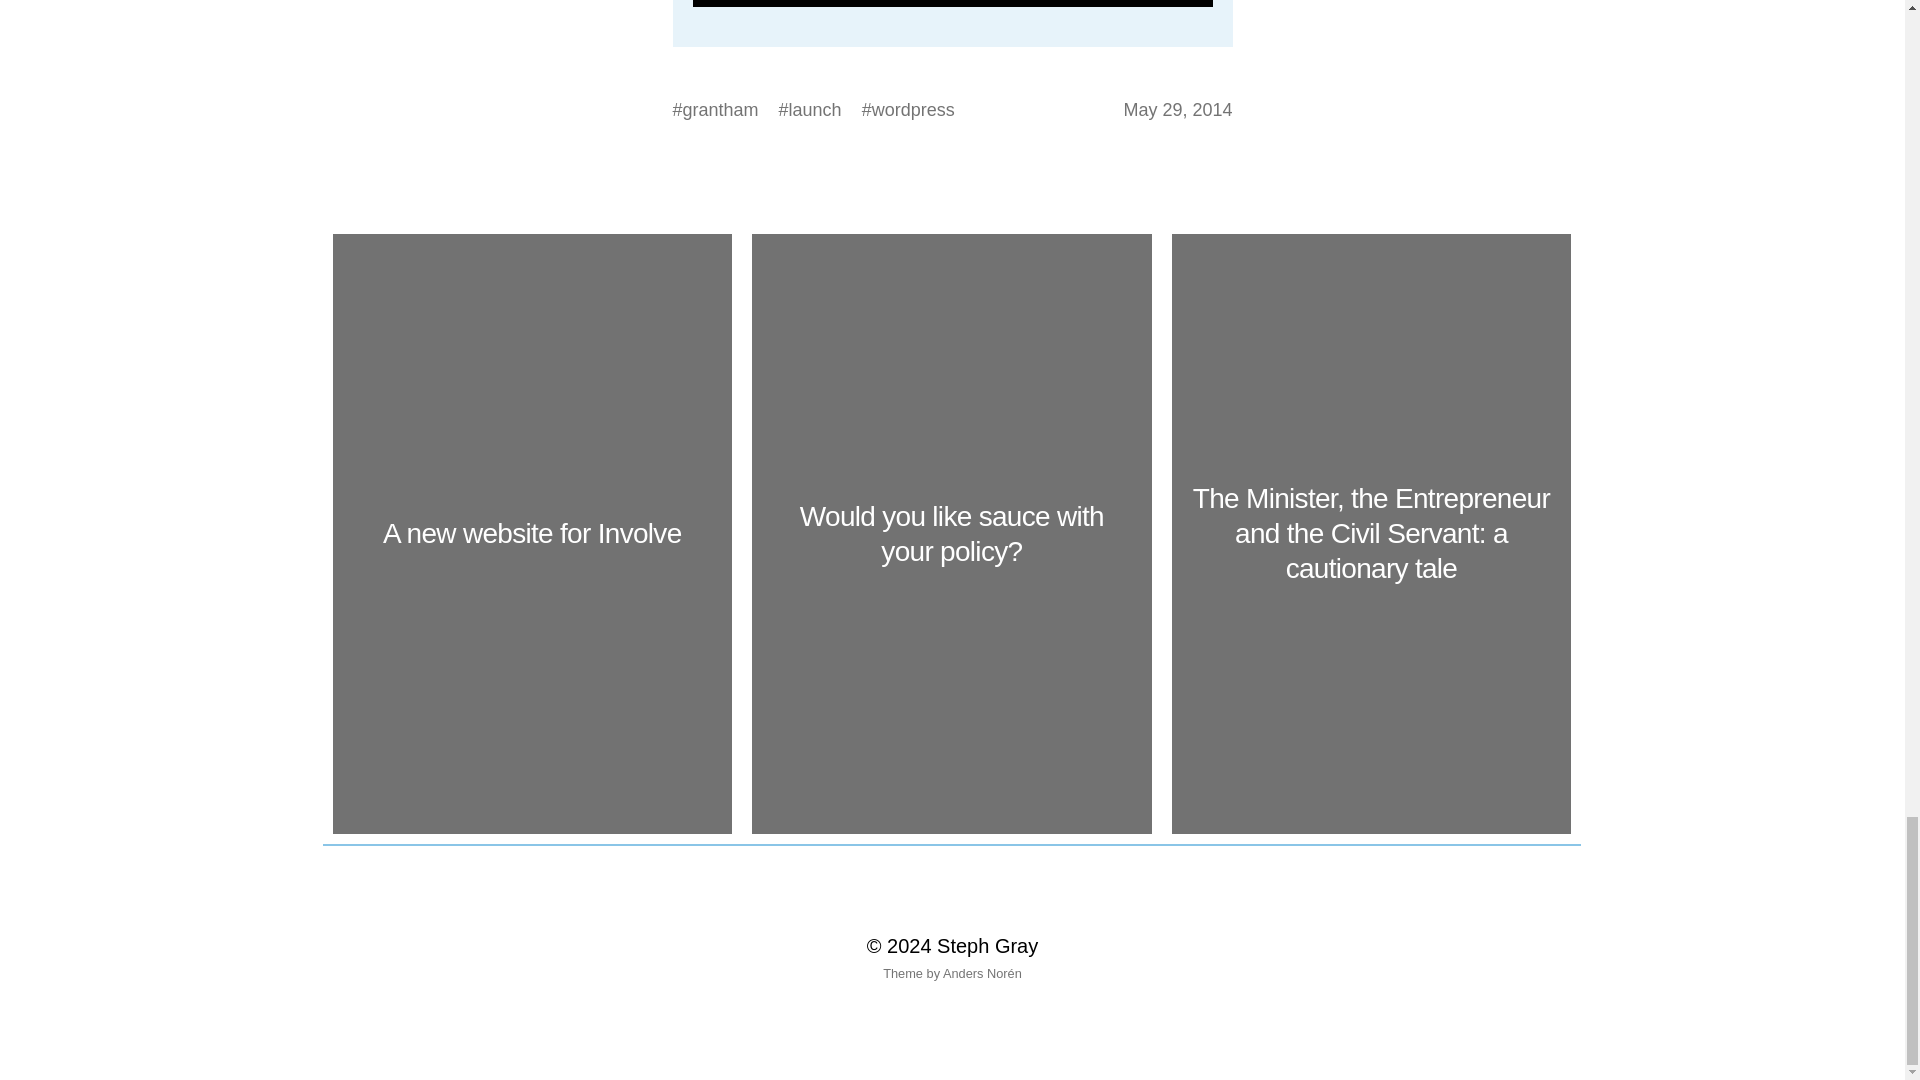  What do you see at coordinates (720, 110) in the screenshot?
I see `grantham` at bounding box center [720, 110].